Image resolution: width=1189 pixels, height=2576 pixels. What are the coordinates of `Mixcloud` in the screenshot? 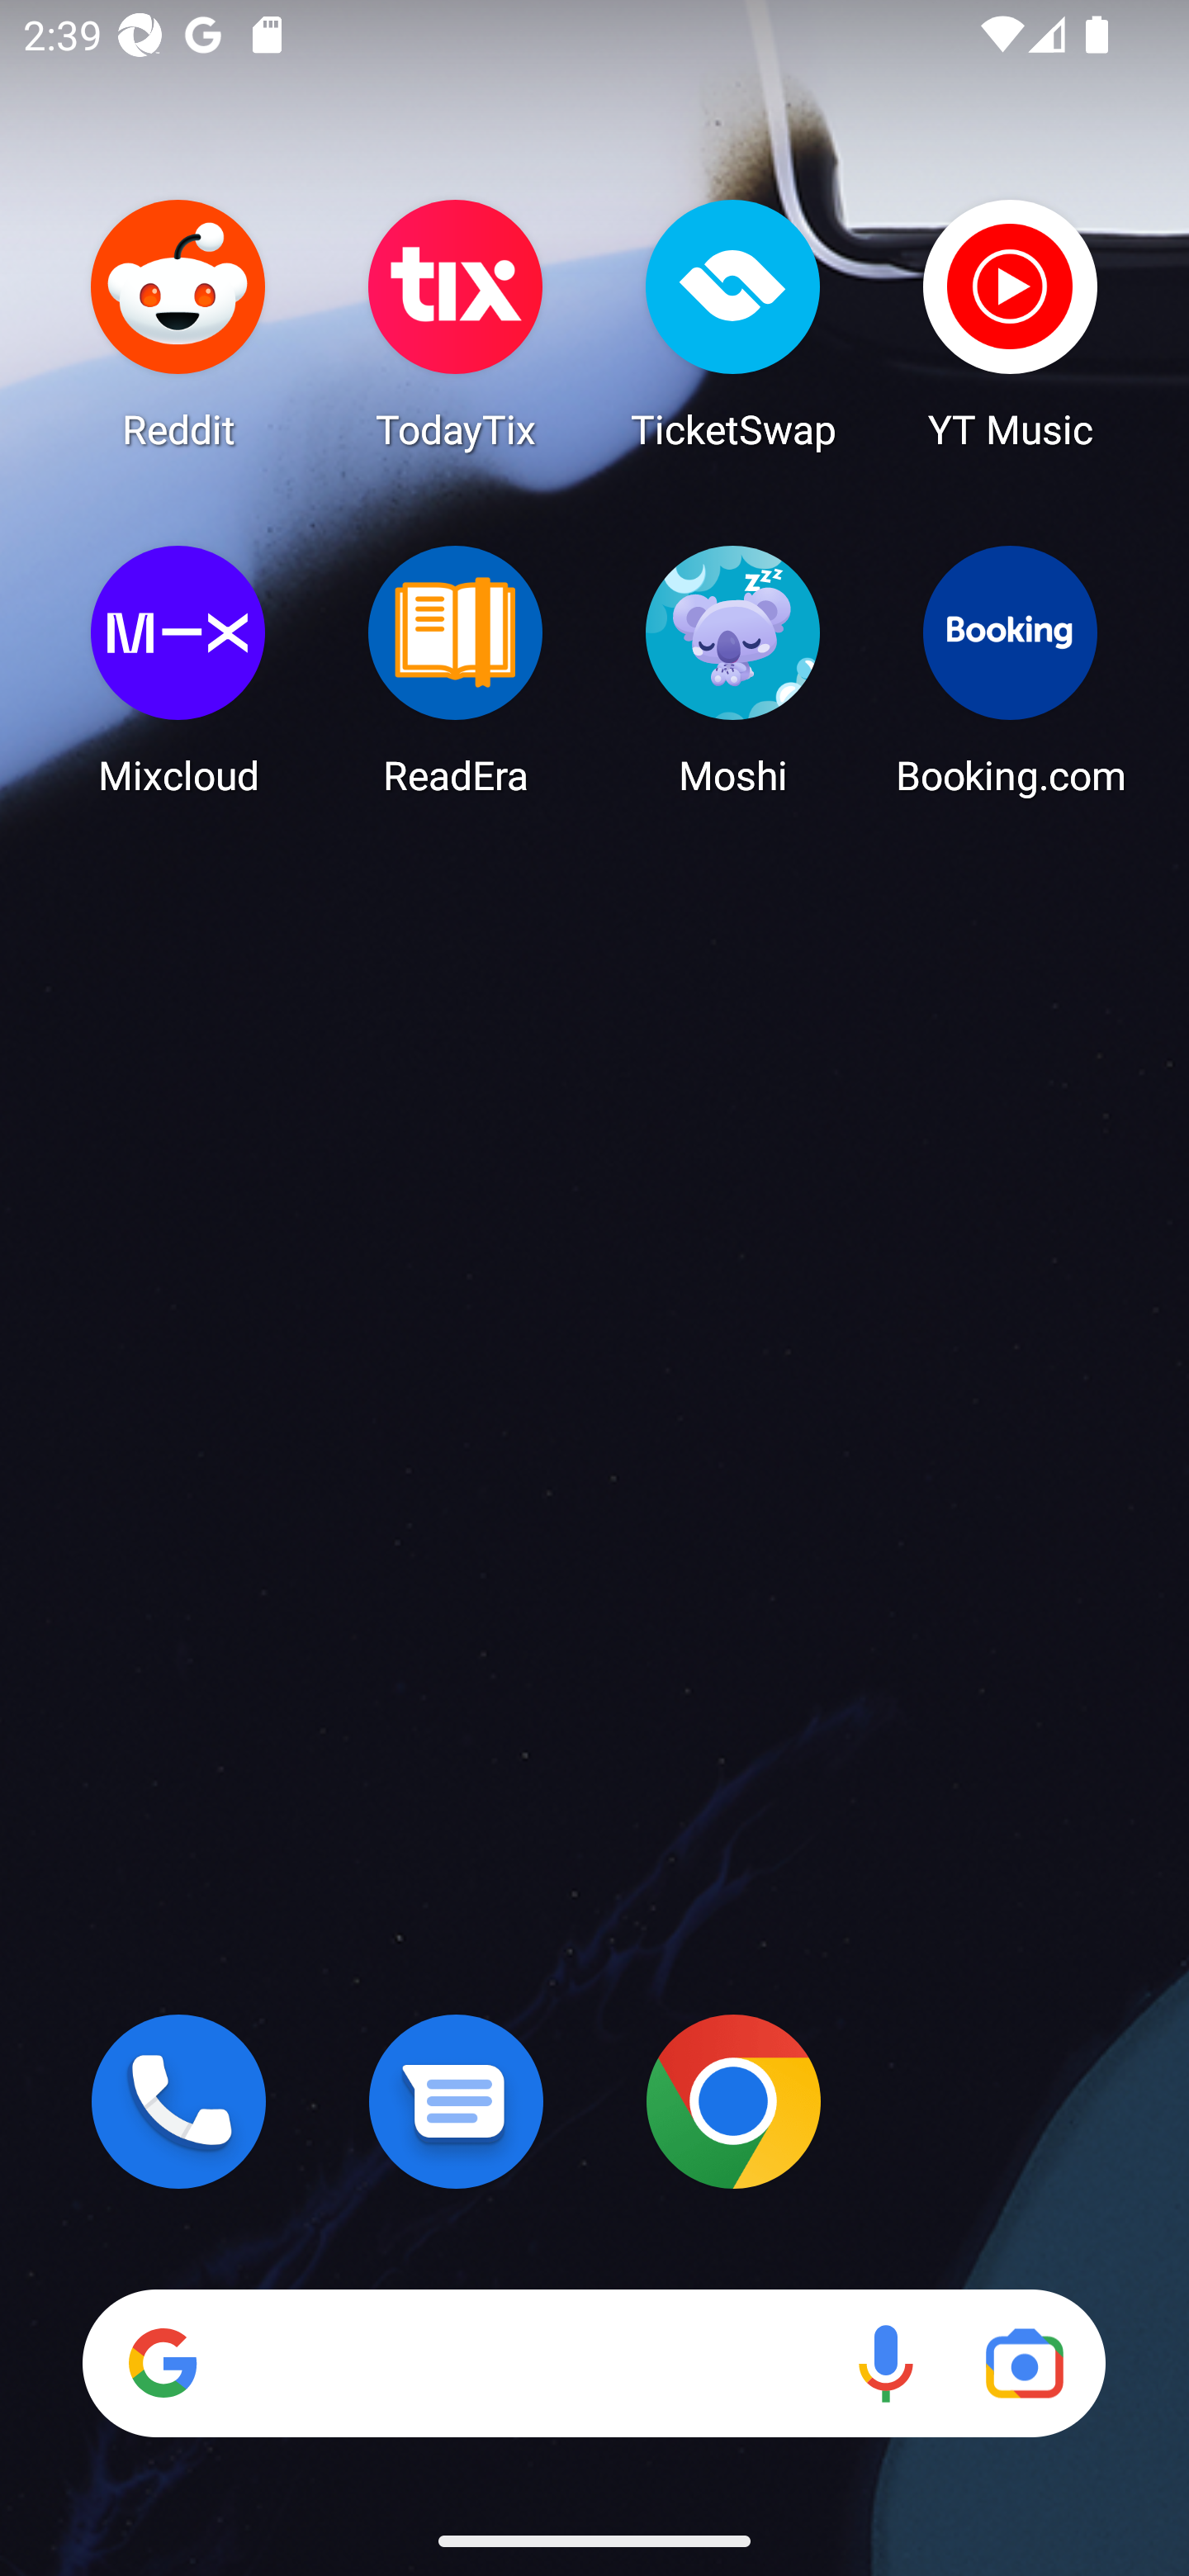 It's located at (178, 670).